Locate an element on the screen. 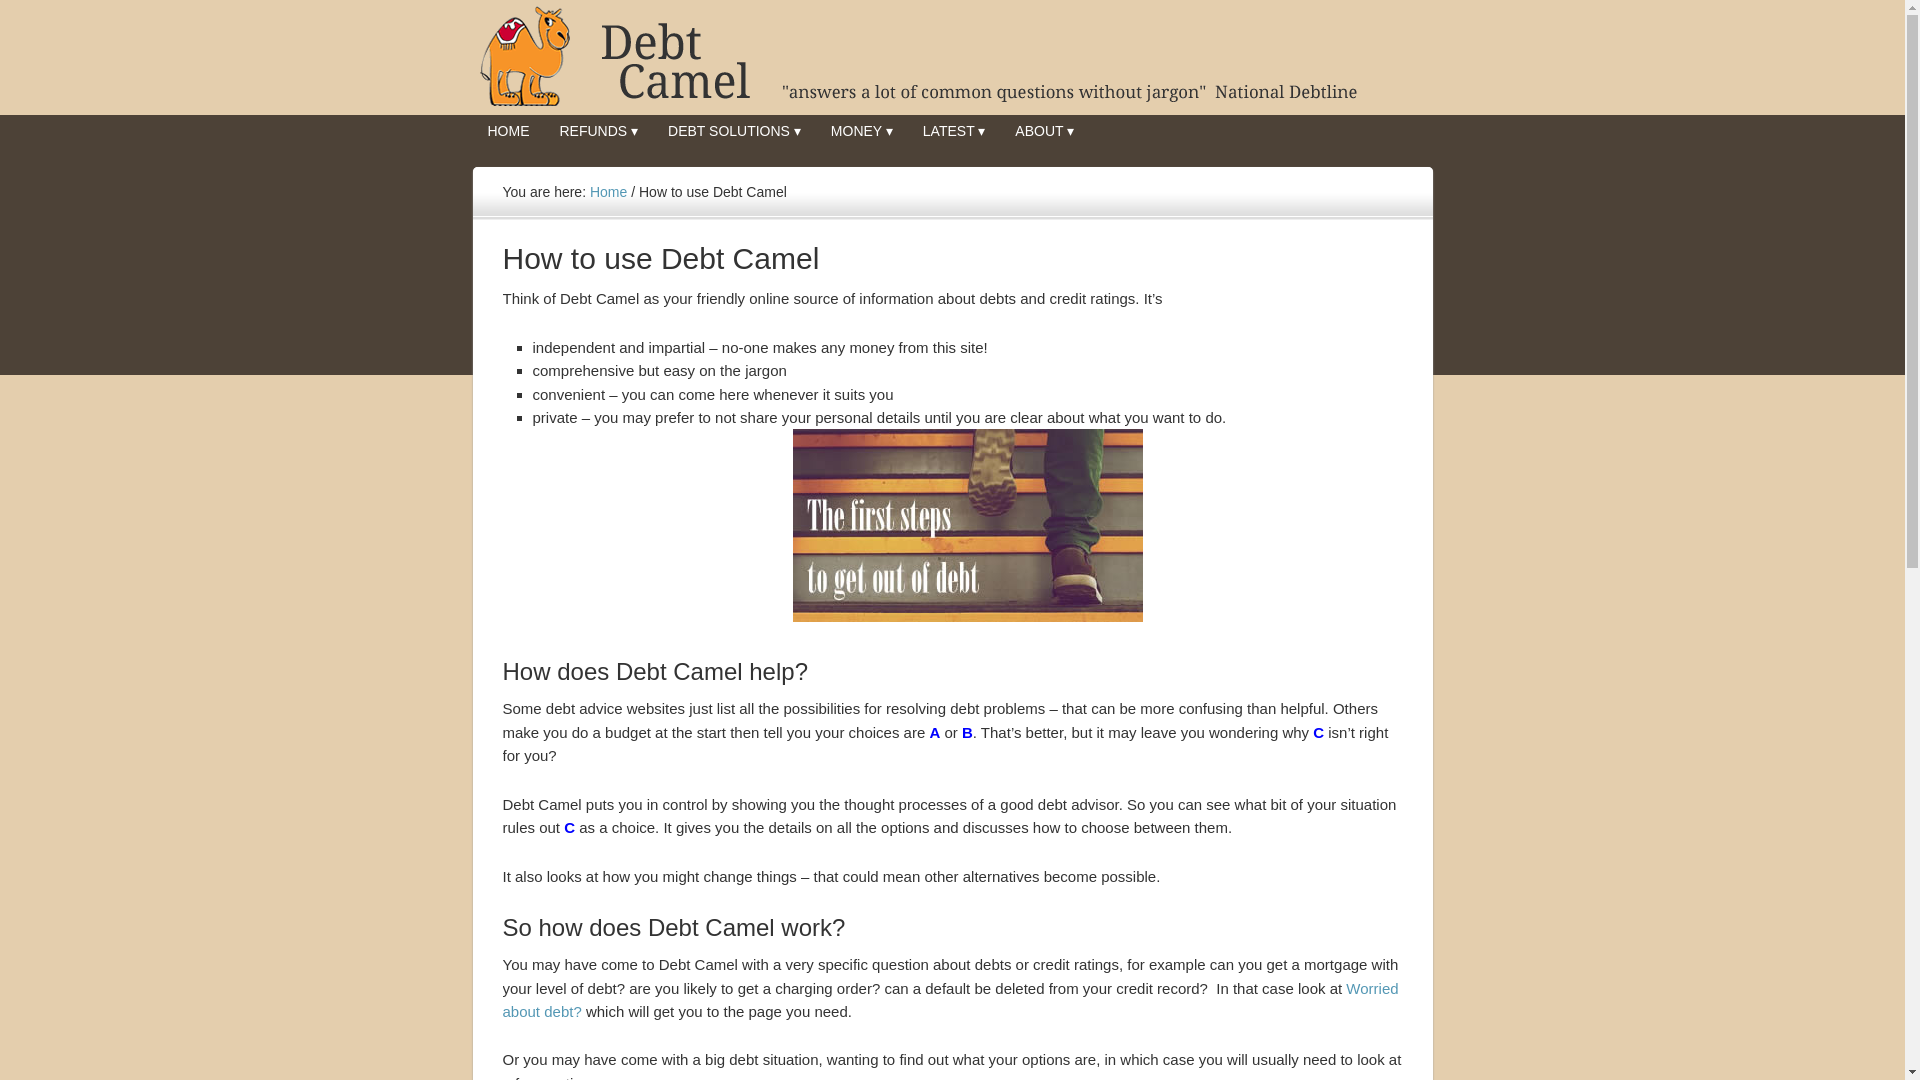 The image size is (1920, 1080). Home is located at coordinates (608, 191).